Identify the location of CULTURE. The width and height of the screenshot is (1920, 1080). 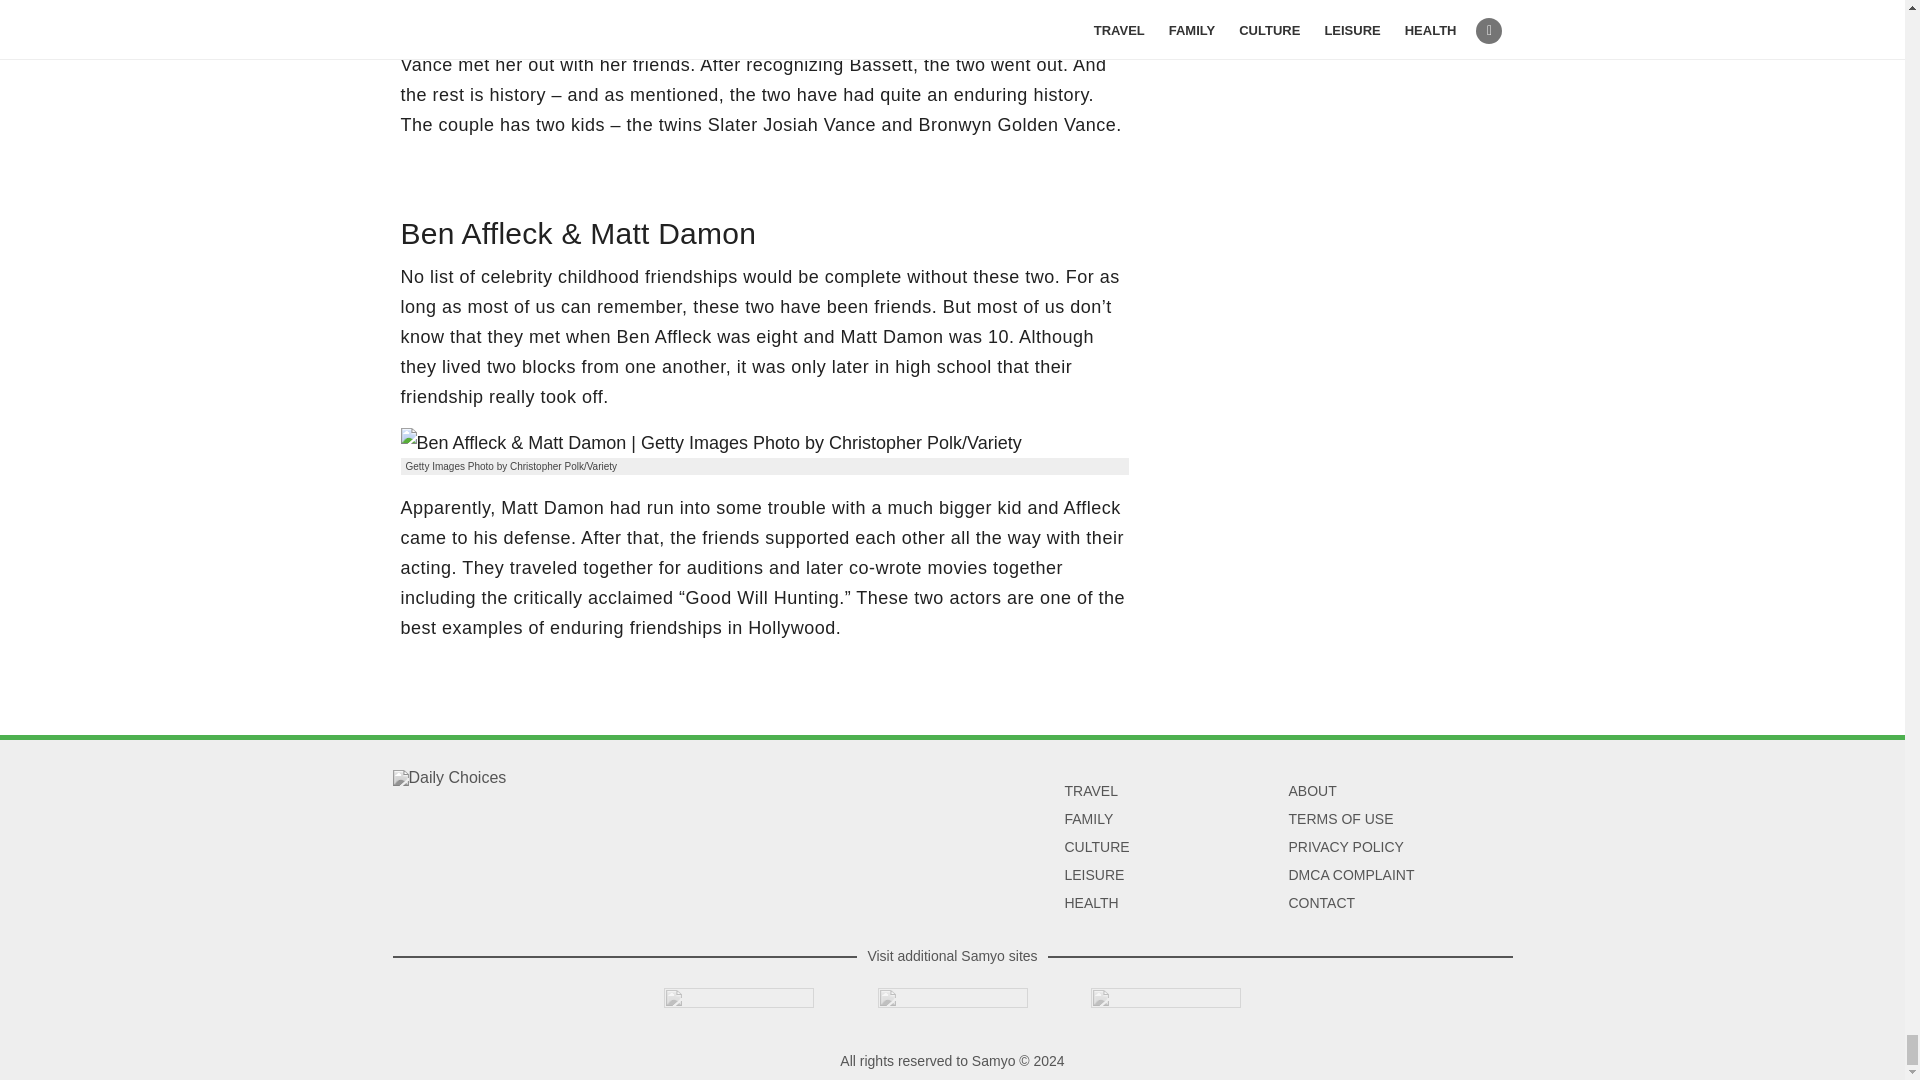
(1096, 847).